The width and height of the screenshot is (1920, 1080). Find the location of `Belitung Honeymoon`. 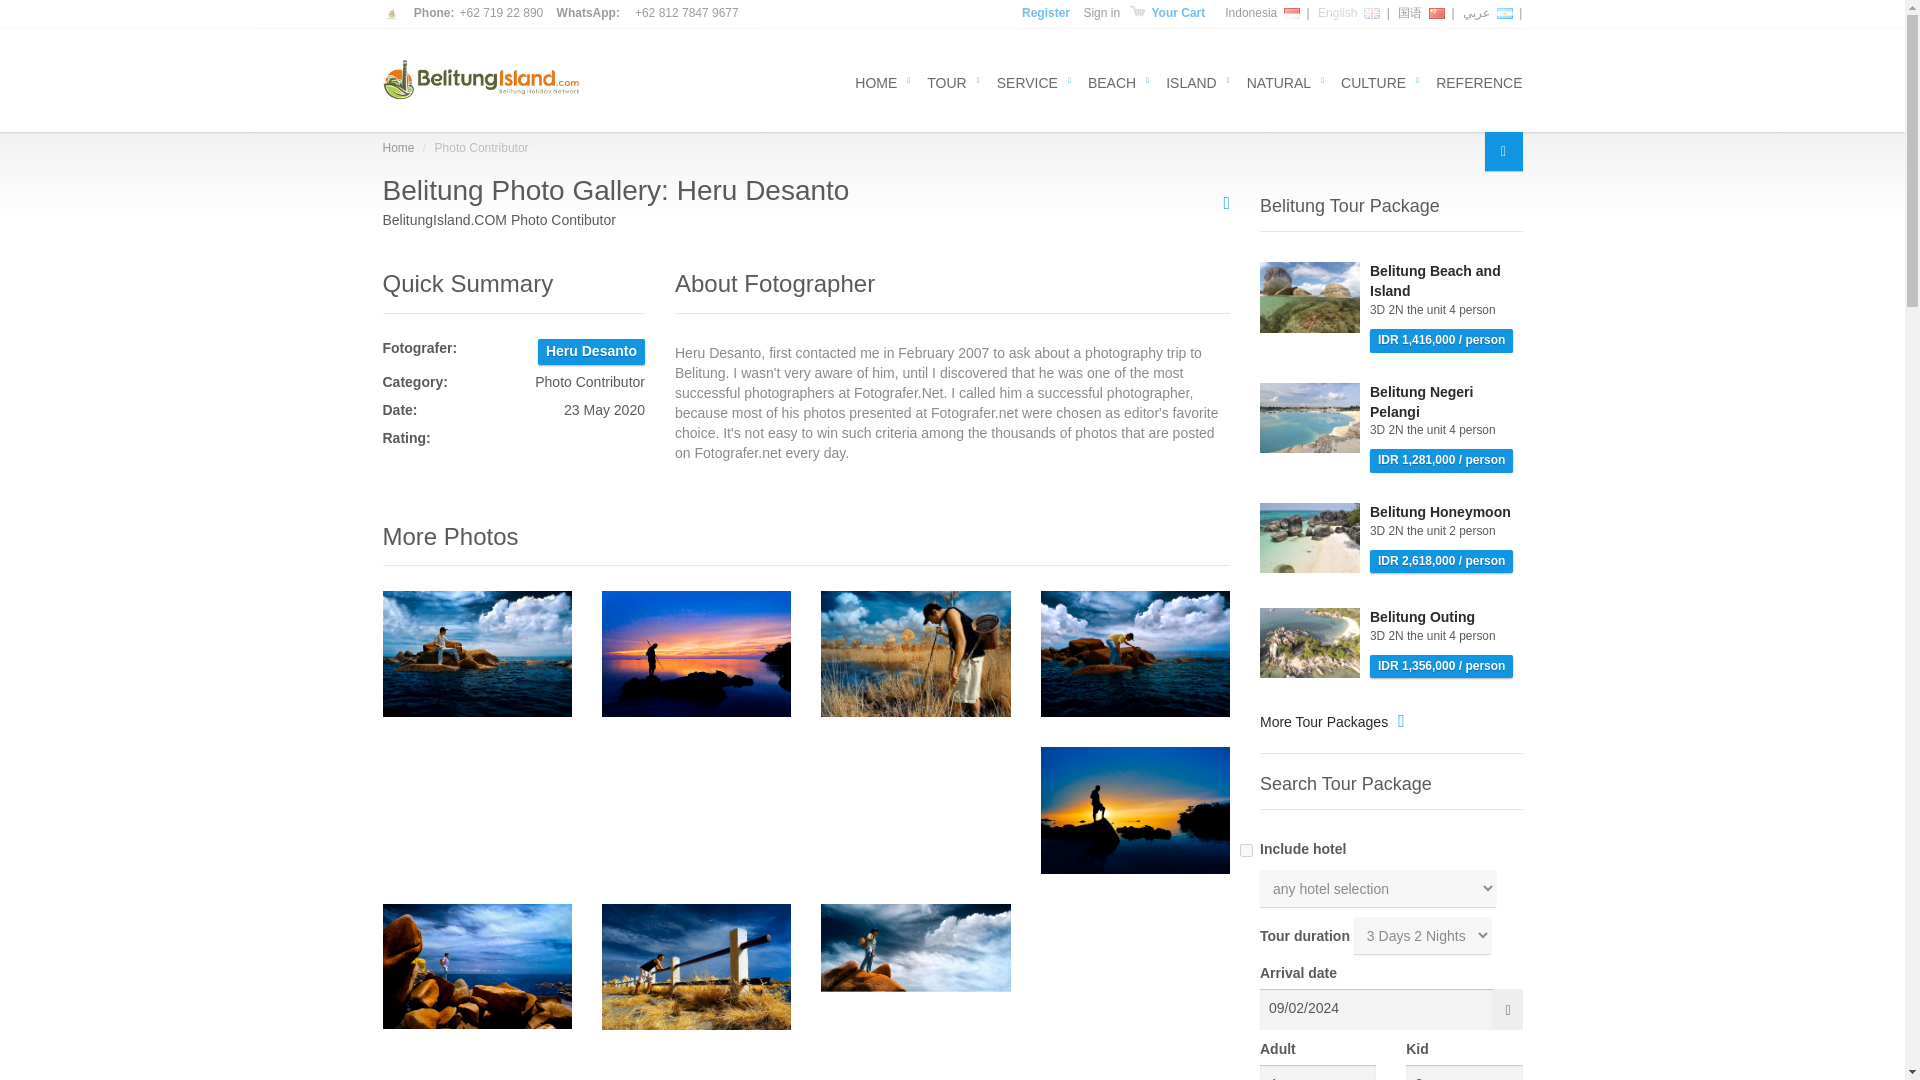

Belitung Honeymoon is located at coordinates (1309, 538).